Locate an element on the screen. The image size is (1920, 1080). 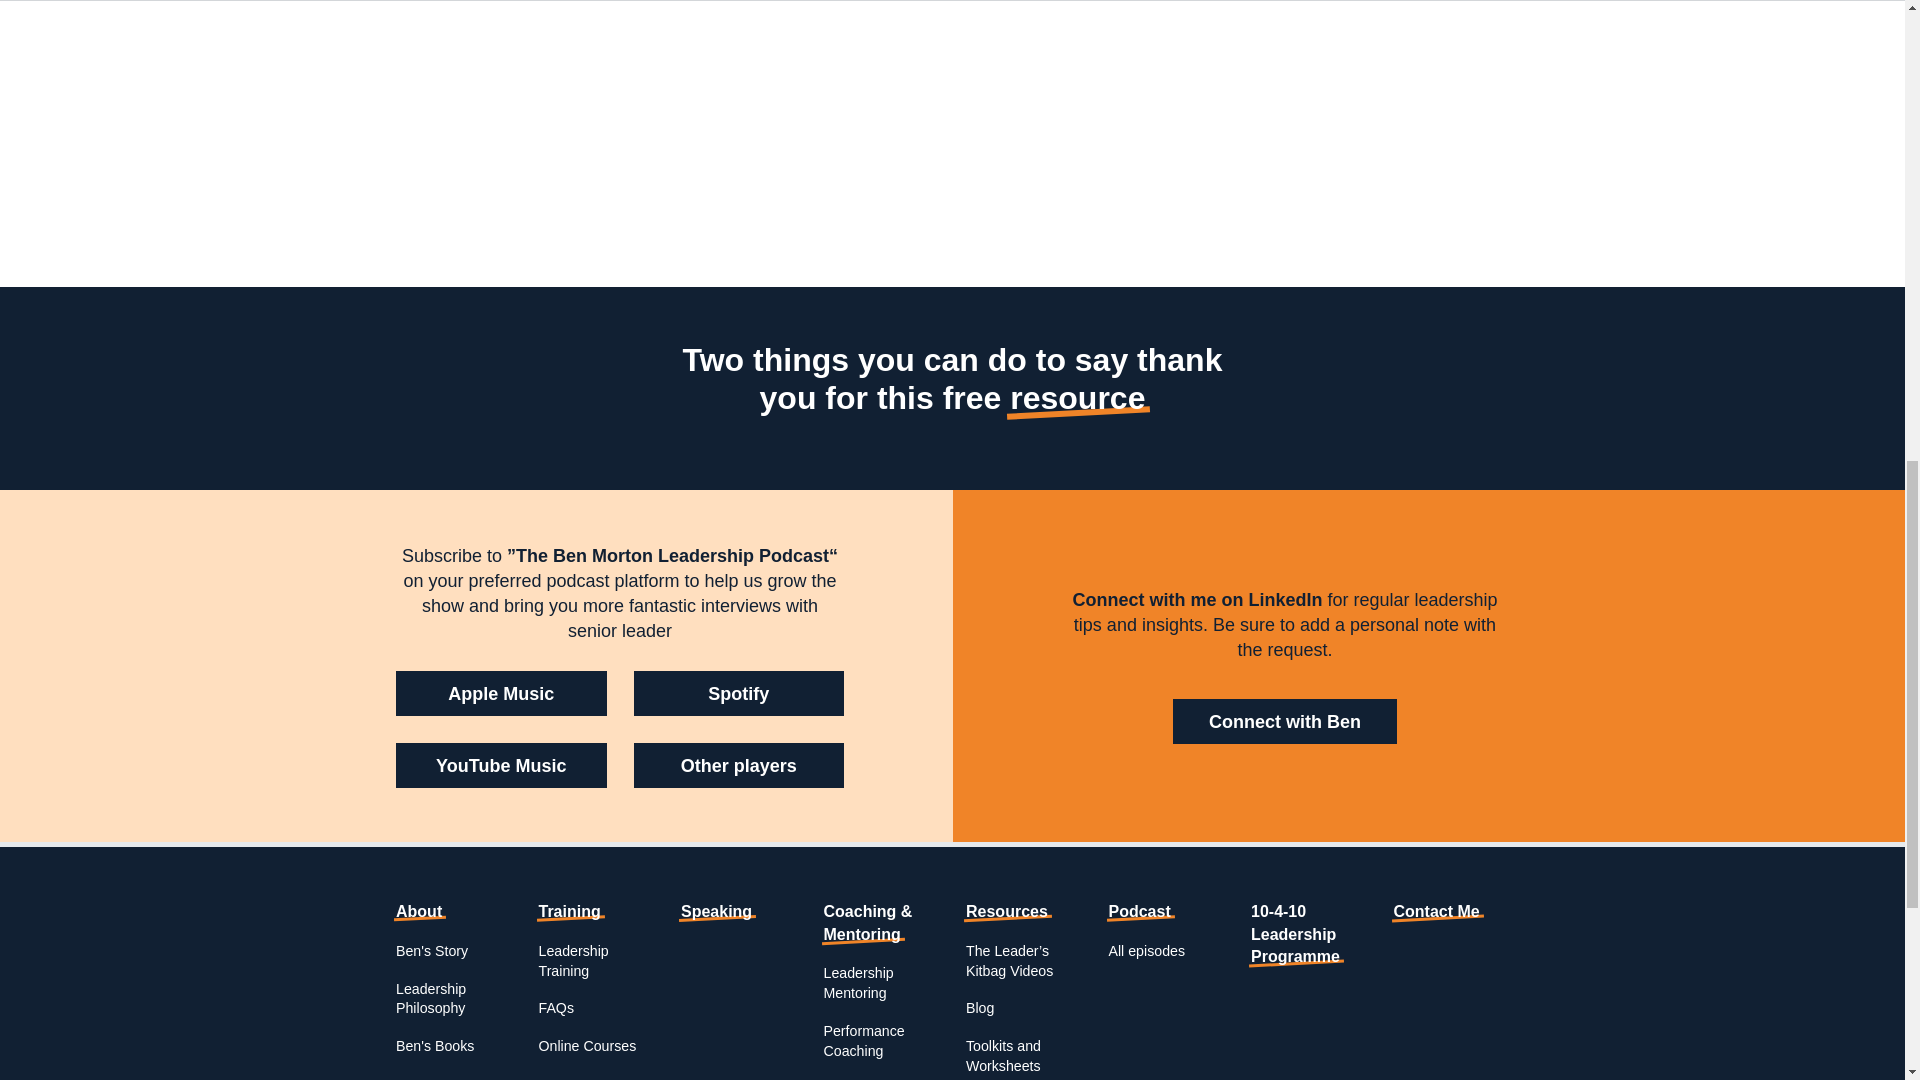
YouTube Music is located at coordinates (500, 766).